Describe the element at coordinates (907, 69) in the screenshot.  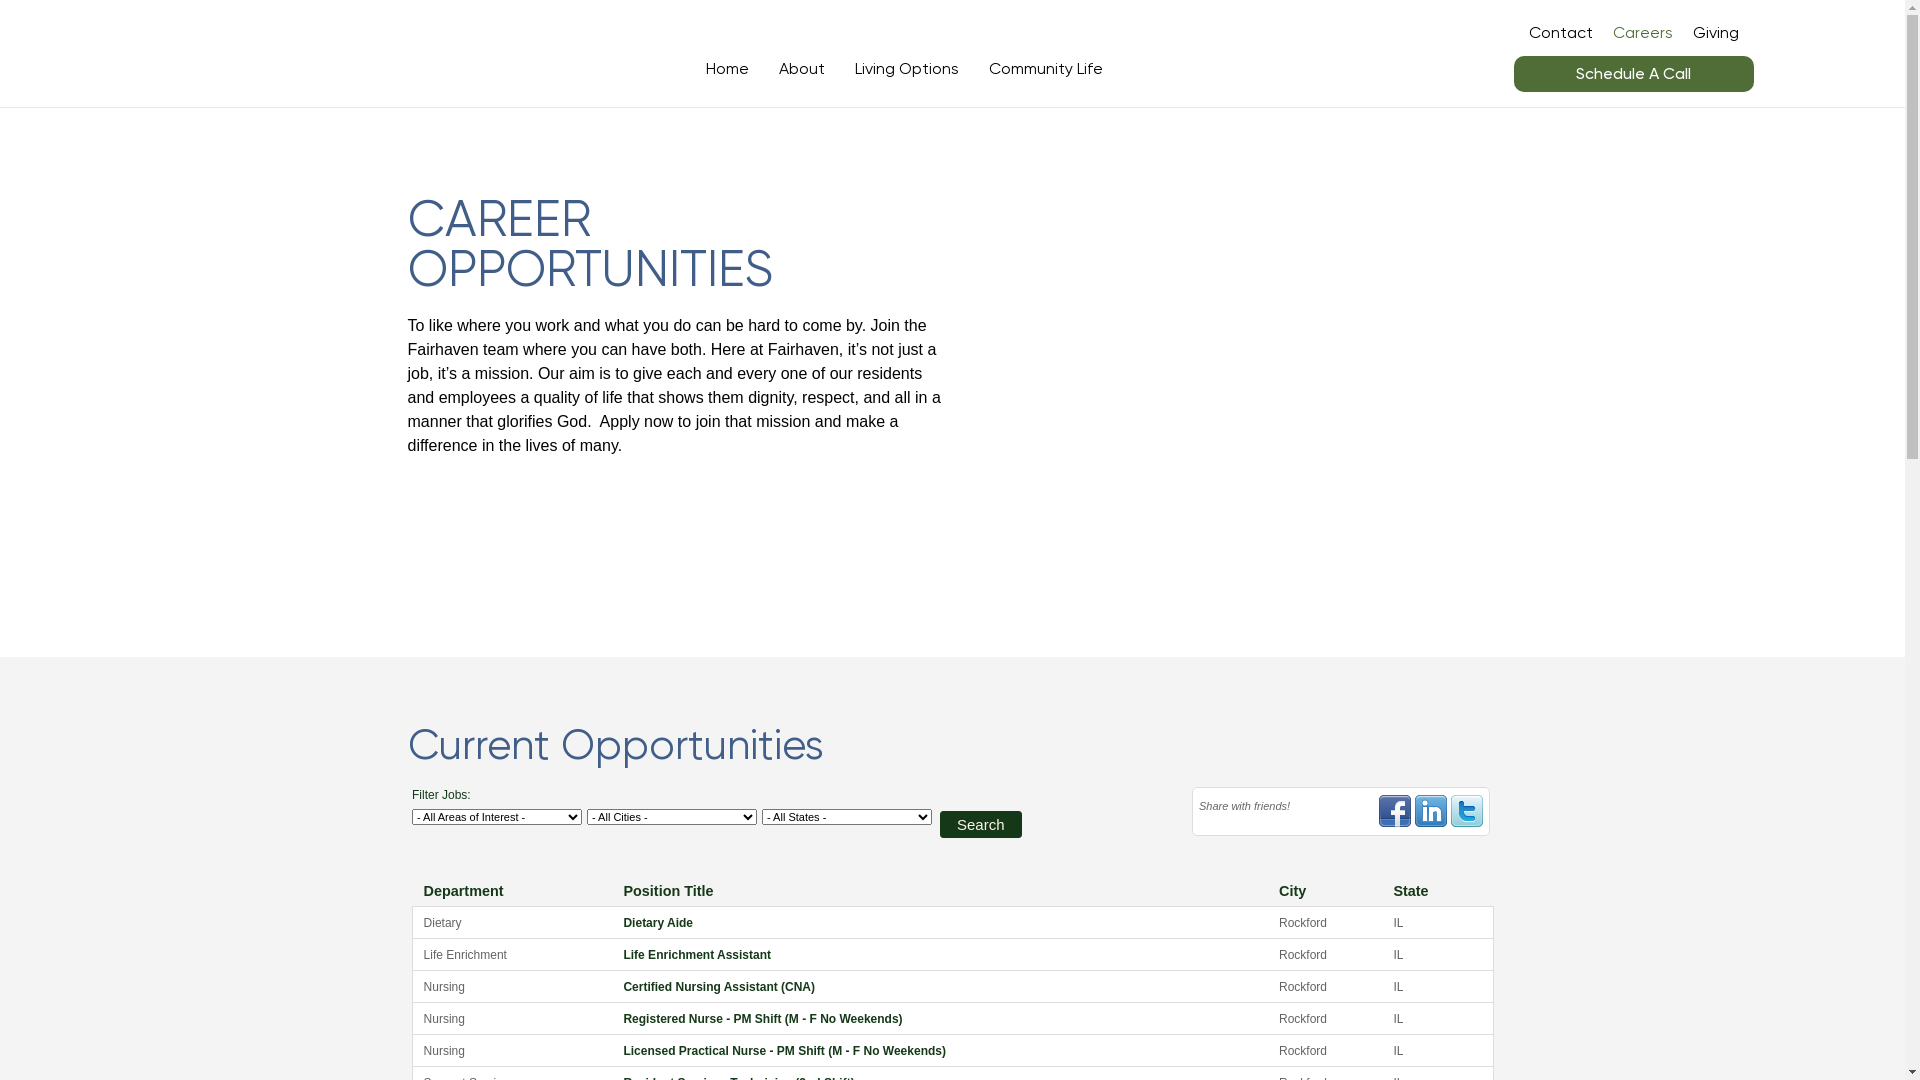
I see `Living Options` at that location.